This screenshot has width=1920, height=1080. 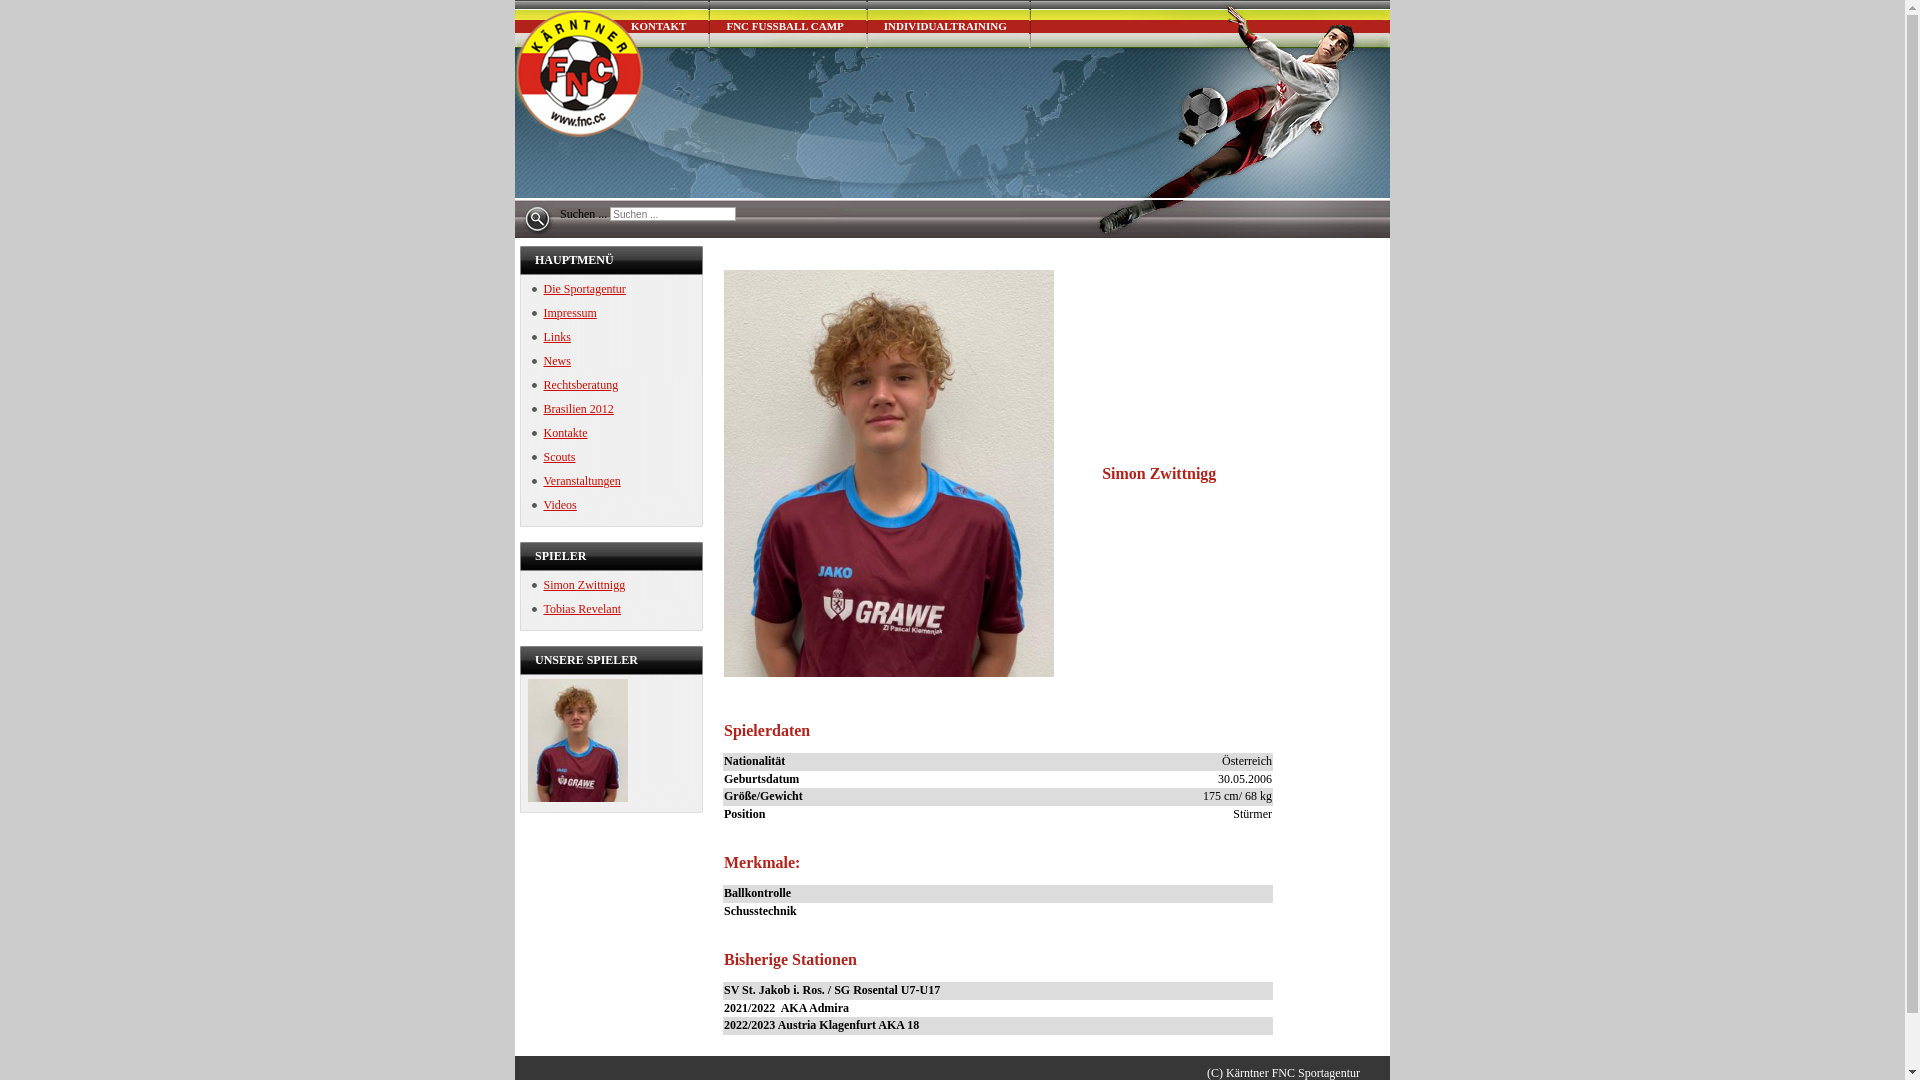 What do you see at coordinates (576, 609) in the screenshot?
I see `Tobias Revelant` at bounding box center [576, 609].